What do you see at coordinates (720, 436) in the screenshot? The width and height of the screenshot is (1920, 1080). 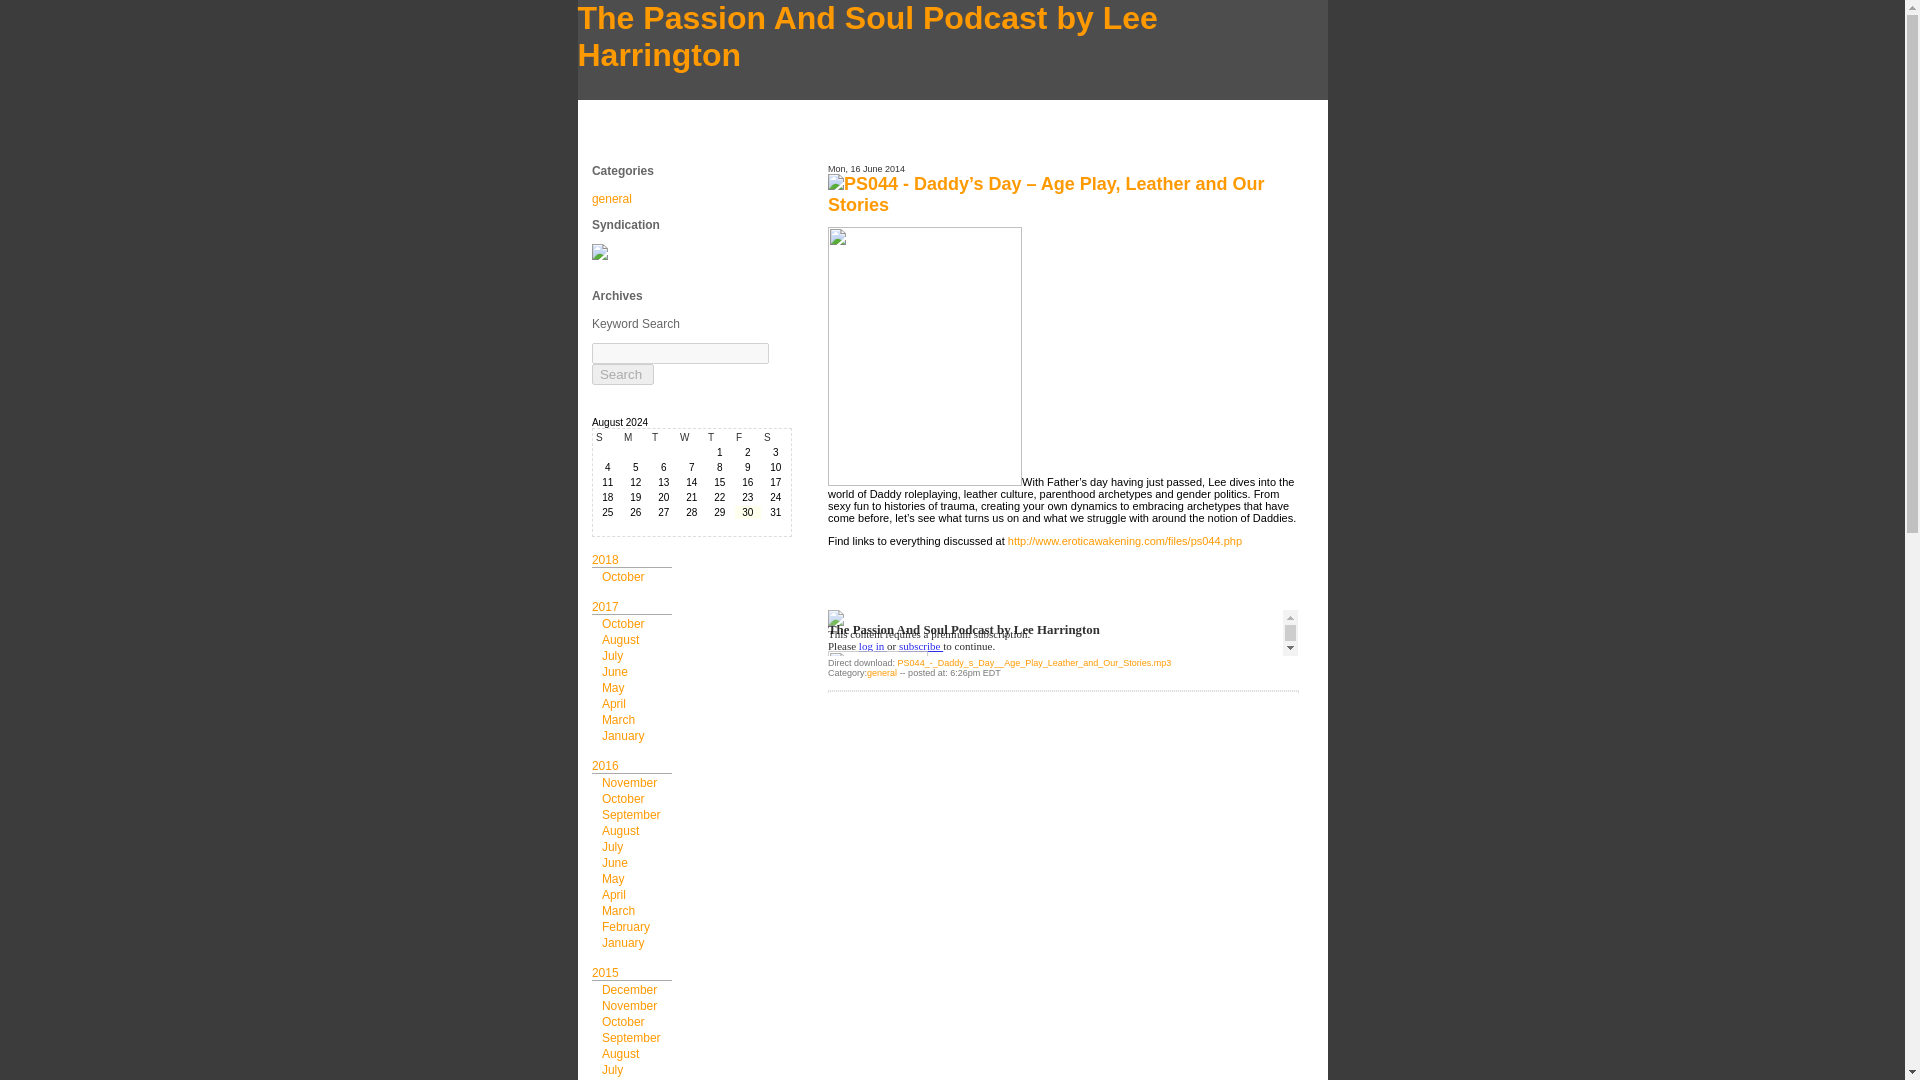 I see `Thursday` at bounding box center [720, 436].